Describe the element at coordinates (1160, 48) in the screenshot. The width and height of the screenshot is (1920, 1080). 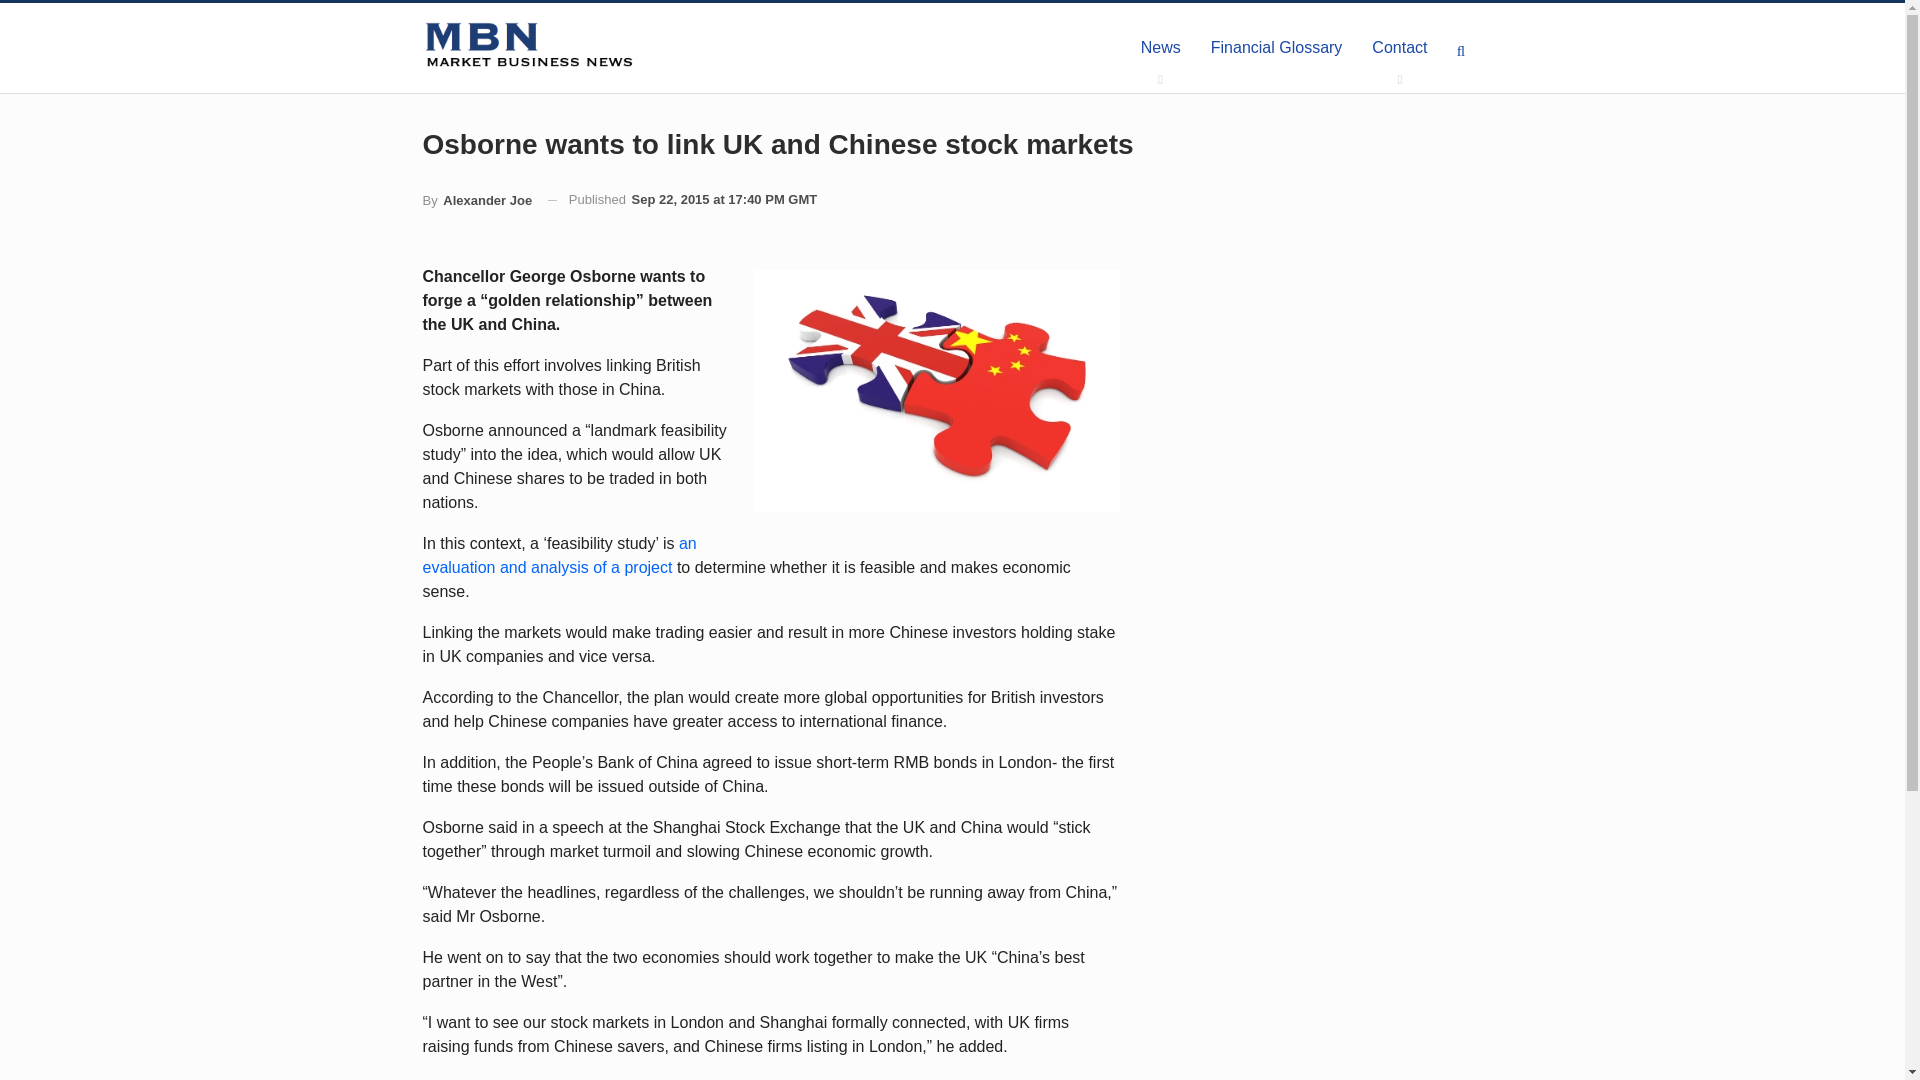
I see `News` at that location.